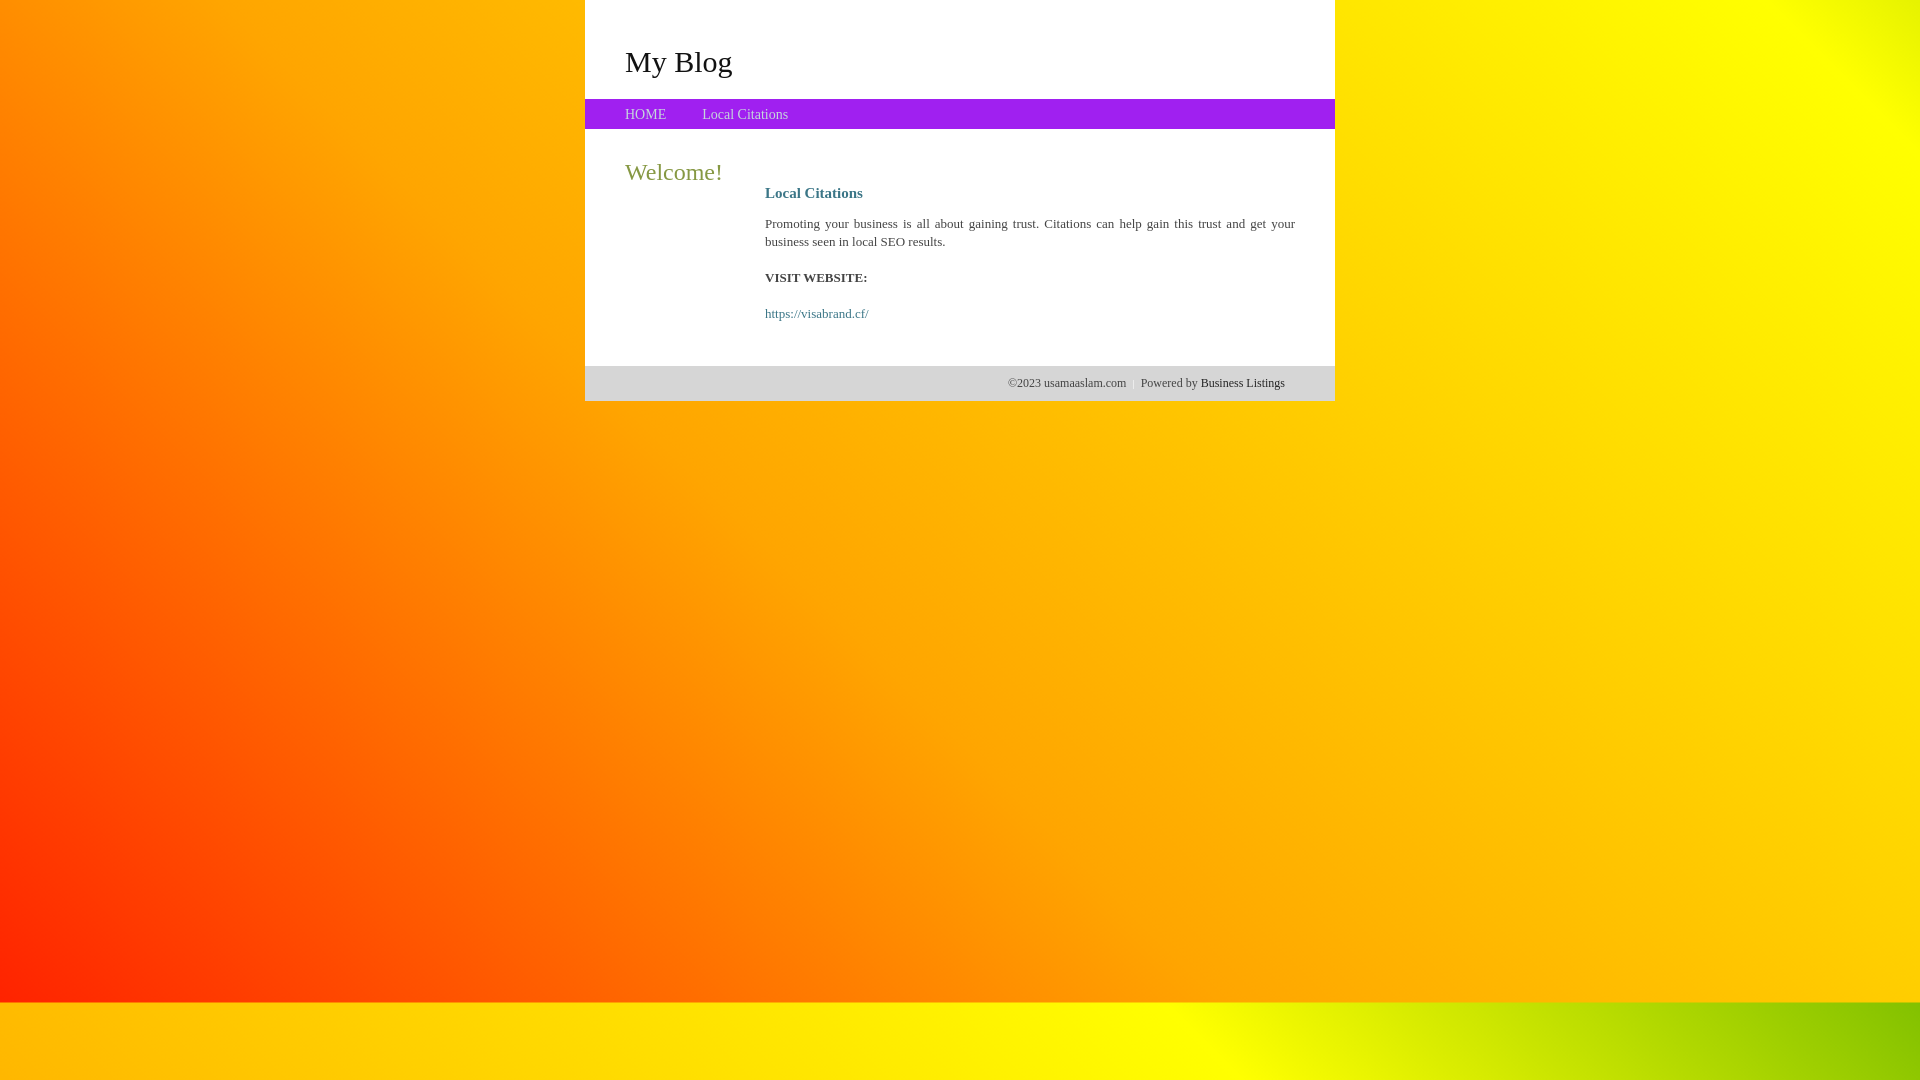 The image size is (1920, 1080). I want to click on HOME, so click(646, 114).